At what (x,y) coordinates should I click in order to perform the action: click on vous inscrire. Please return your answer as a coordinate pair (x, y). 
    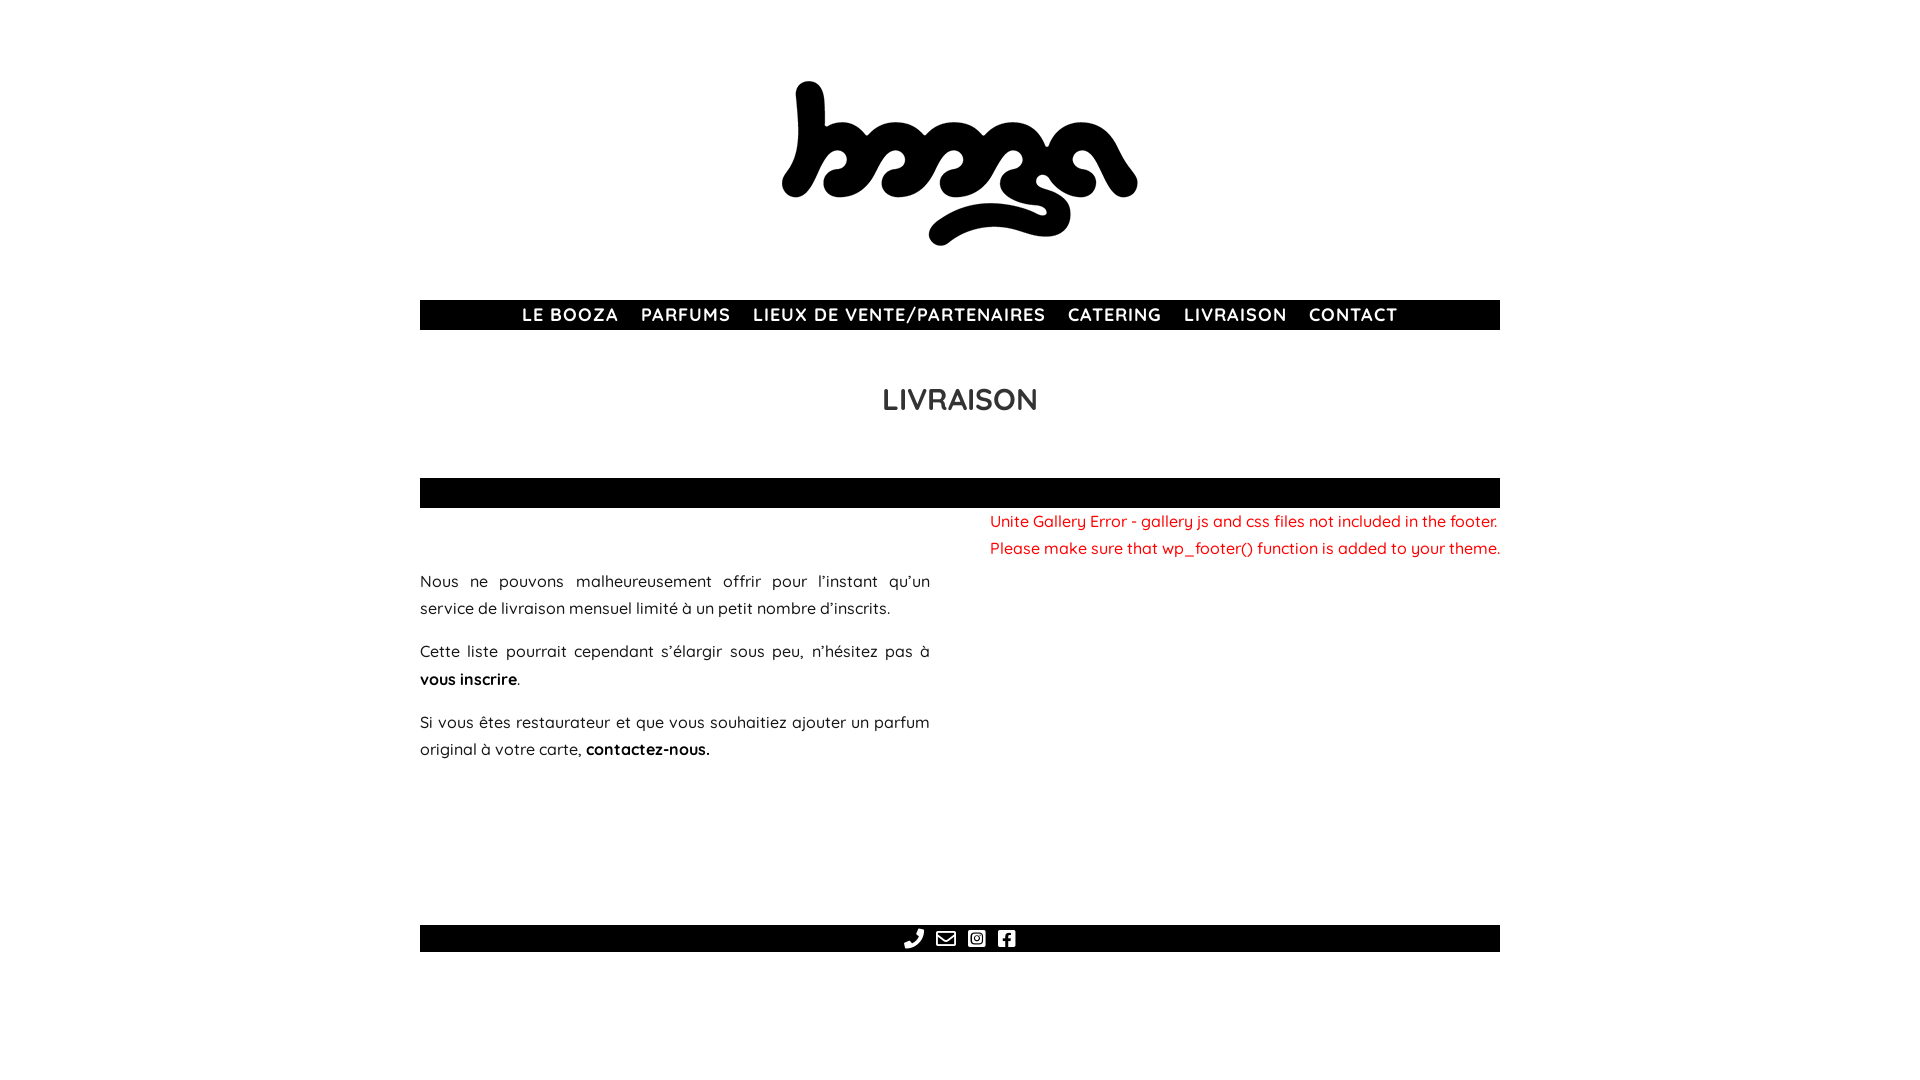
    Looking at the image, I should click on (468, 679).